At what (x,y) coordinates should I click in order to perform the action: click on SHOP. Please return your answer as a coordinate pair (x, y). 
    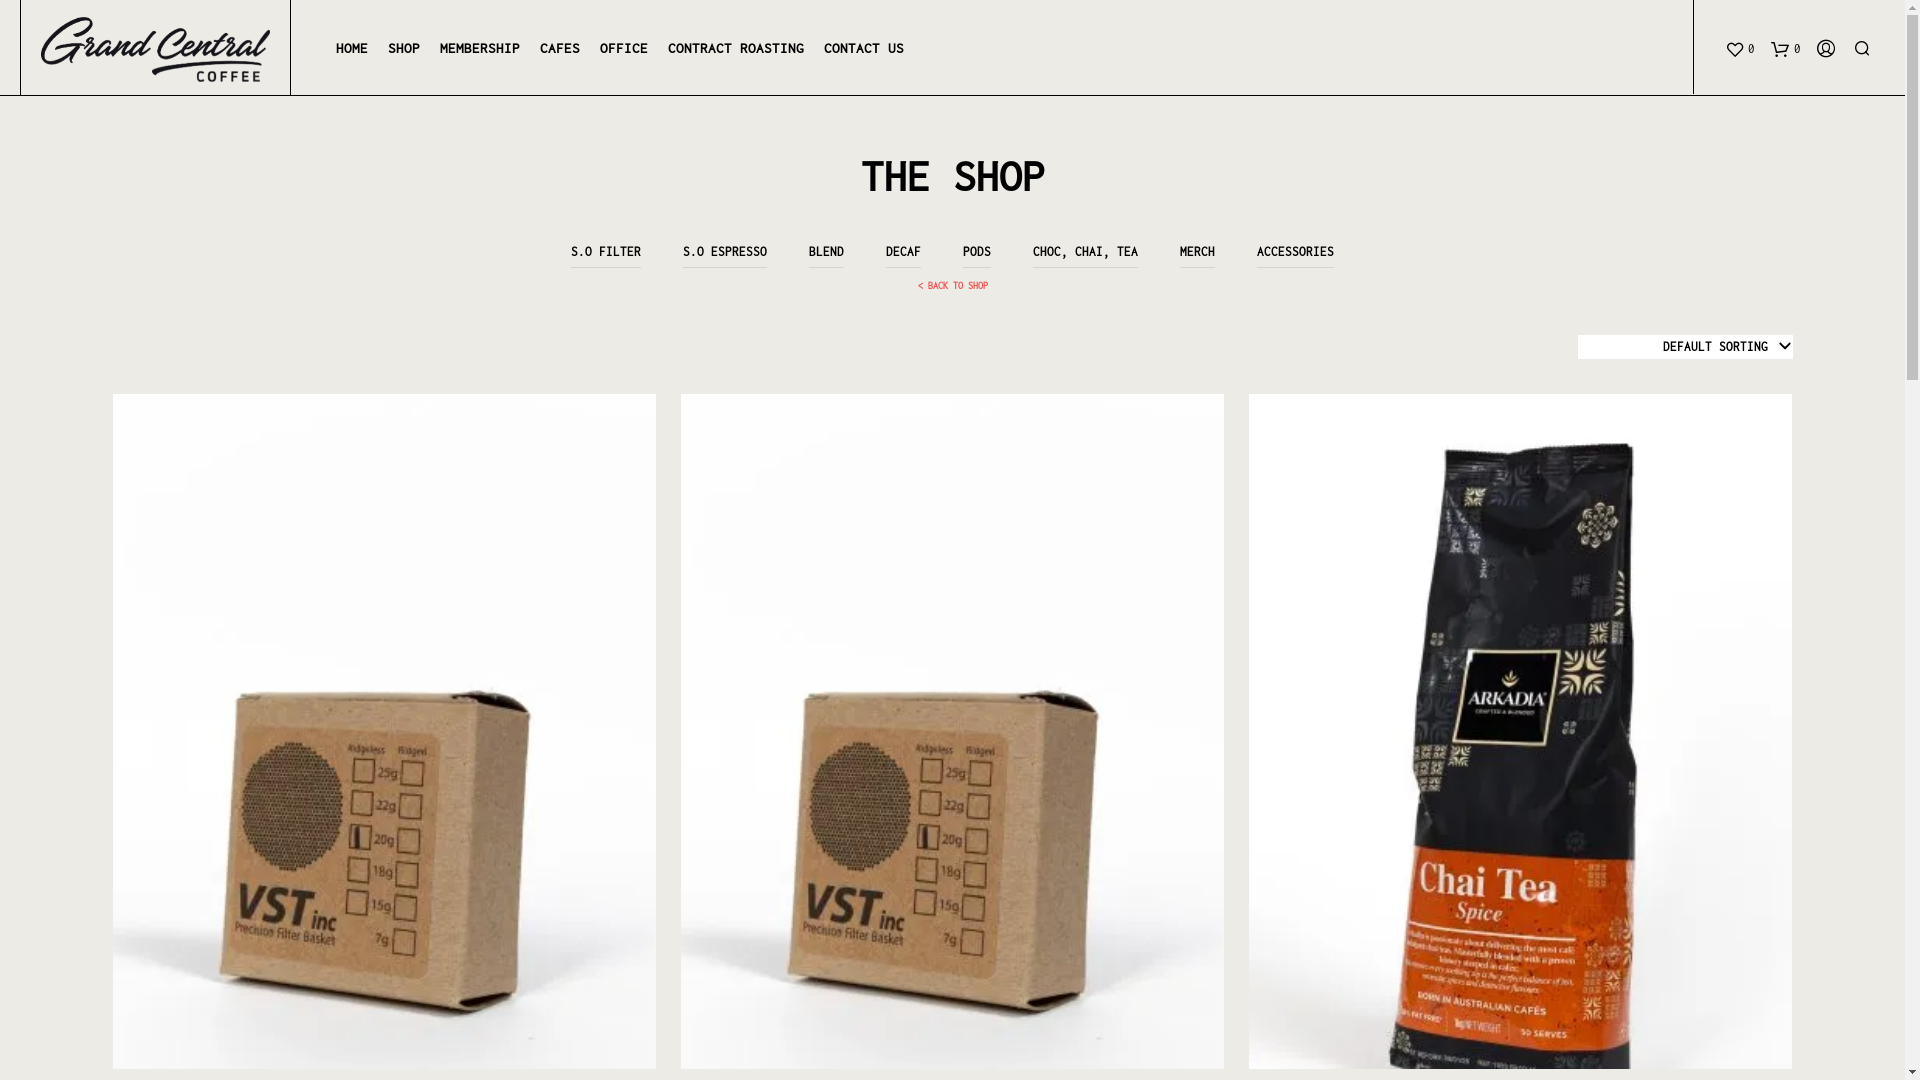
    Looking at the image, I should click on (404, 49).